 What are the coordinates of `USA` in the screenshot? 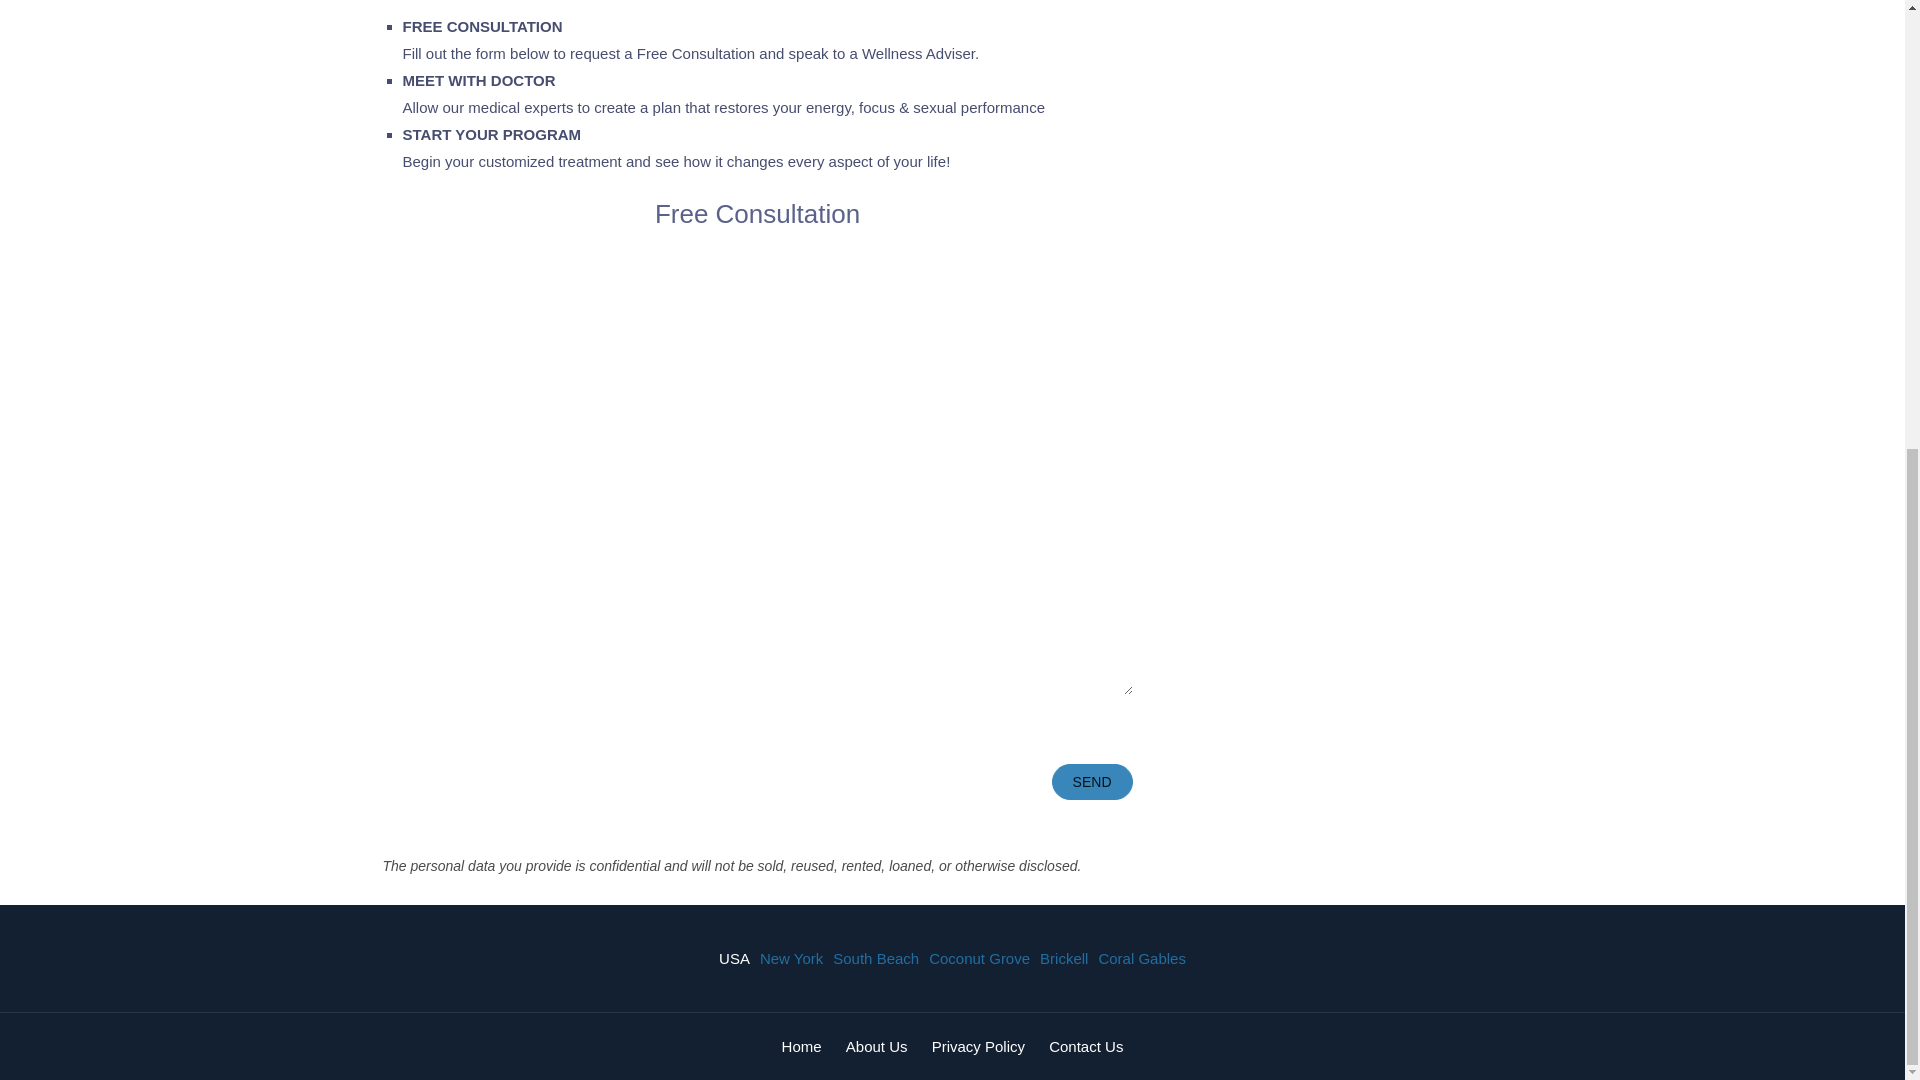 It's located at (734, 958).